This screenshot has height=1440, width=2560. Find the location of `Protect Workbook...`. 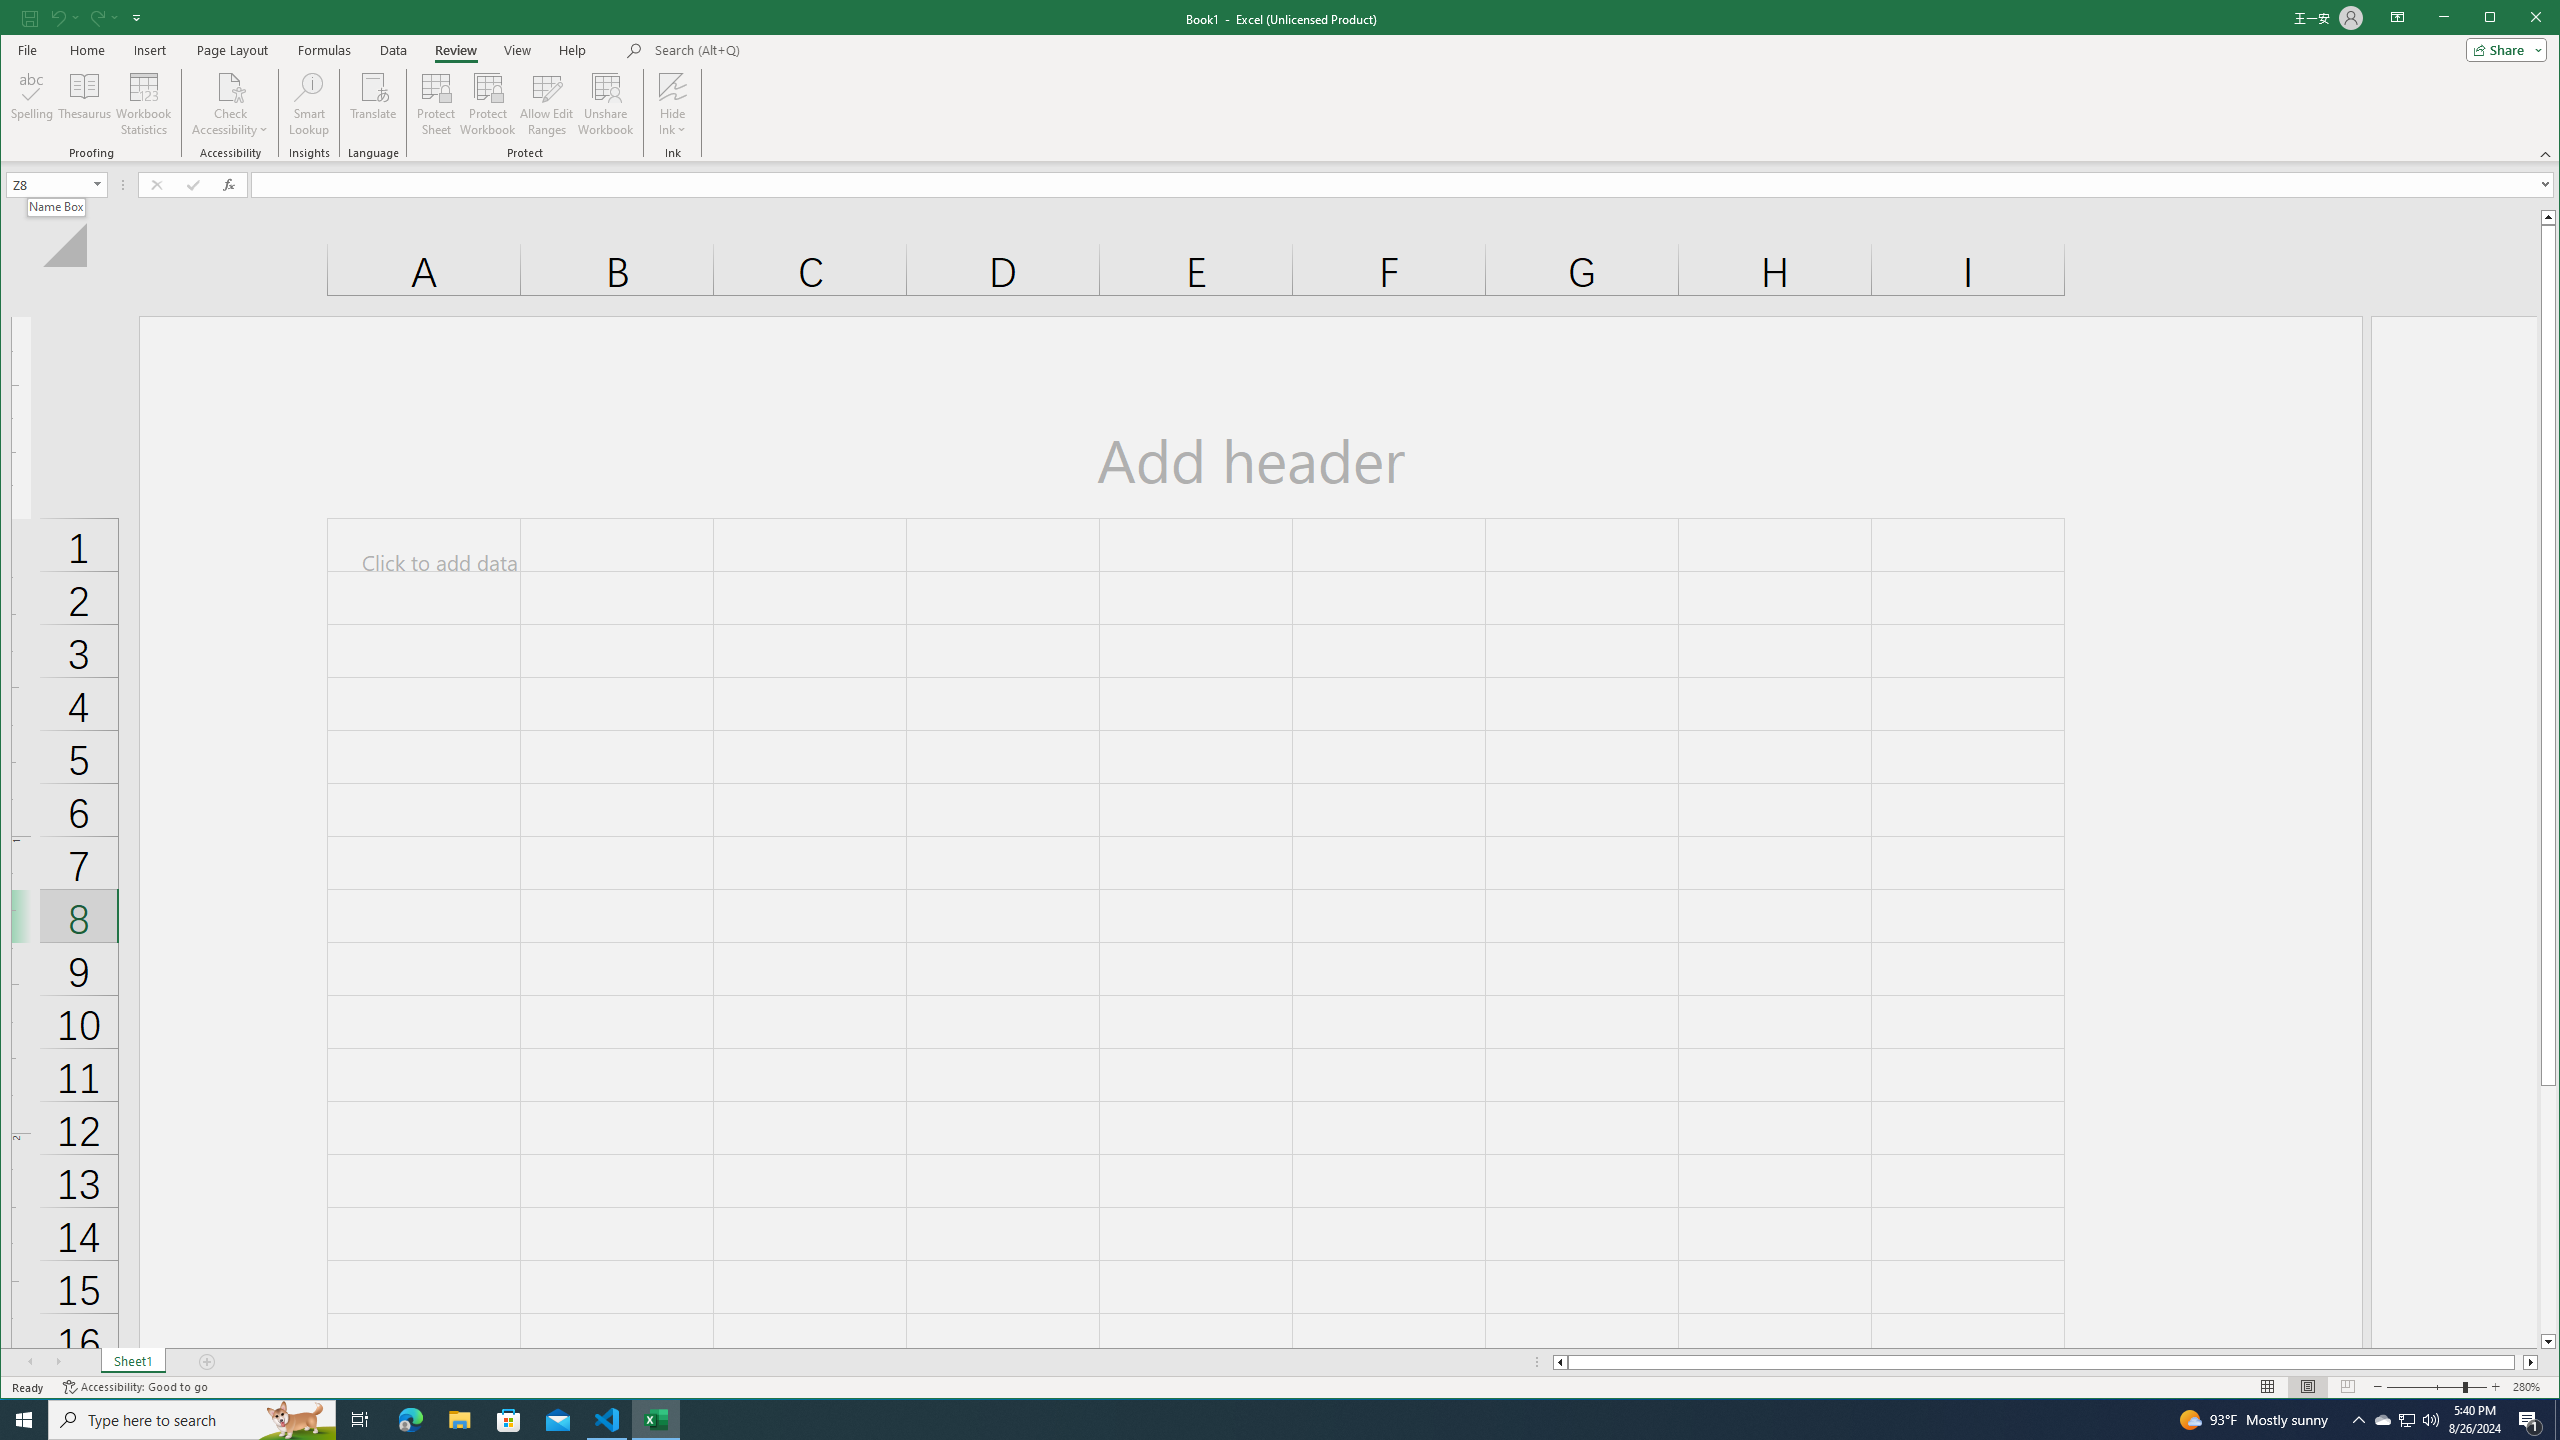

Protect Workbook... is located at coordinates (488, 104).